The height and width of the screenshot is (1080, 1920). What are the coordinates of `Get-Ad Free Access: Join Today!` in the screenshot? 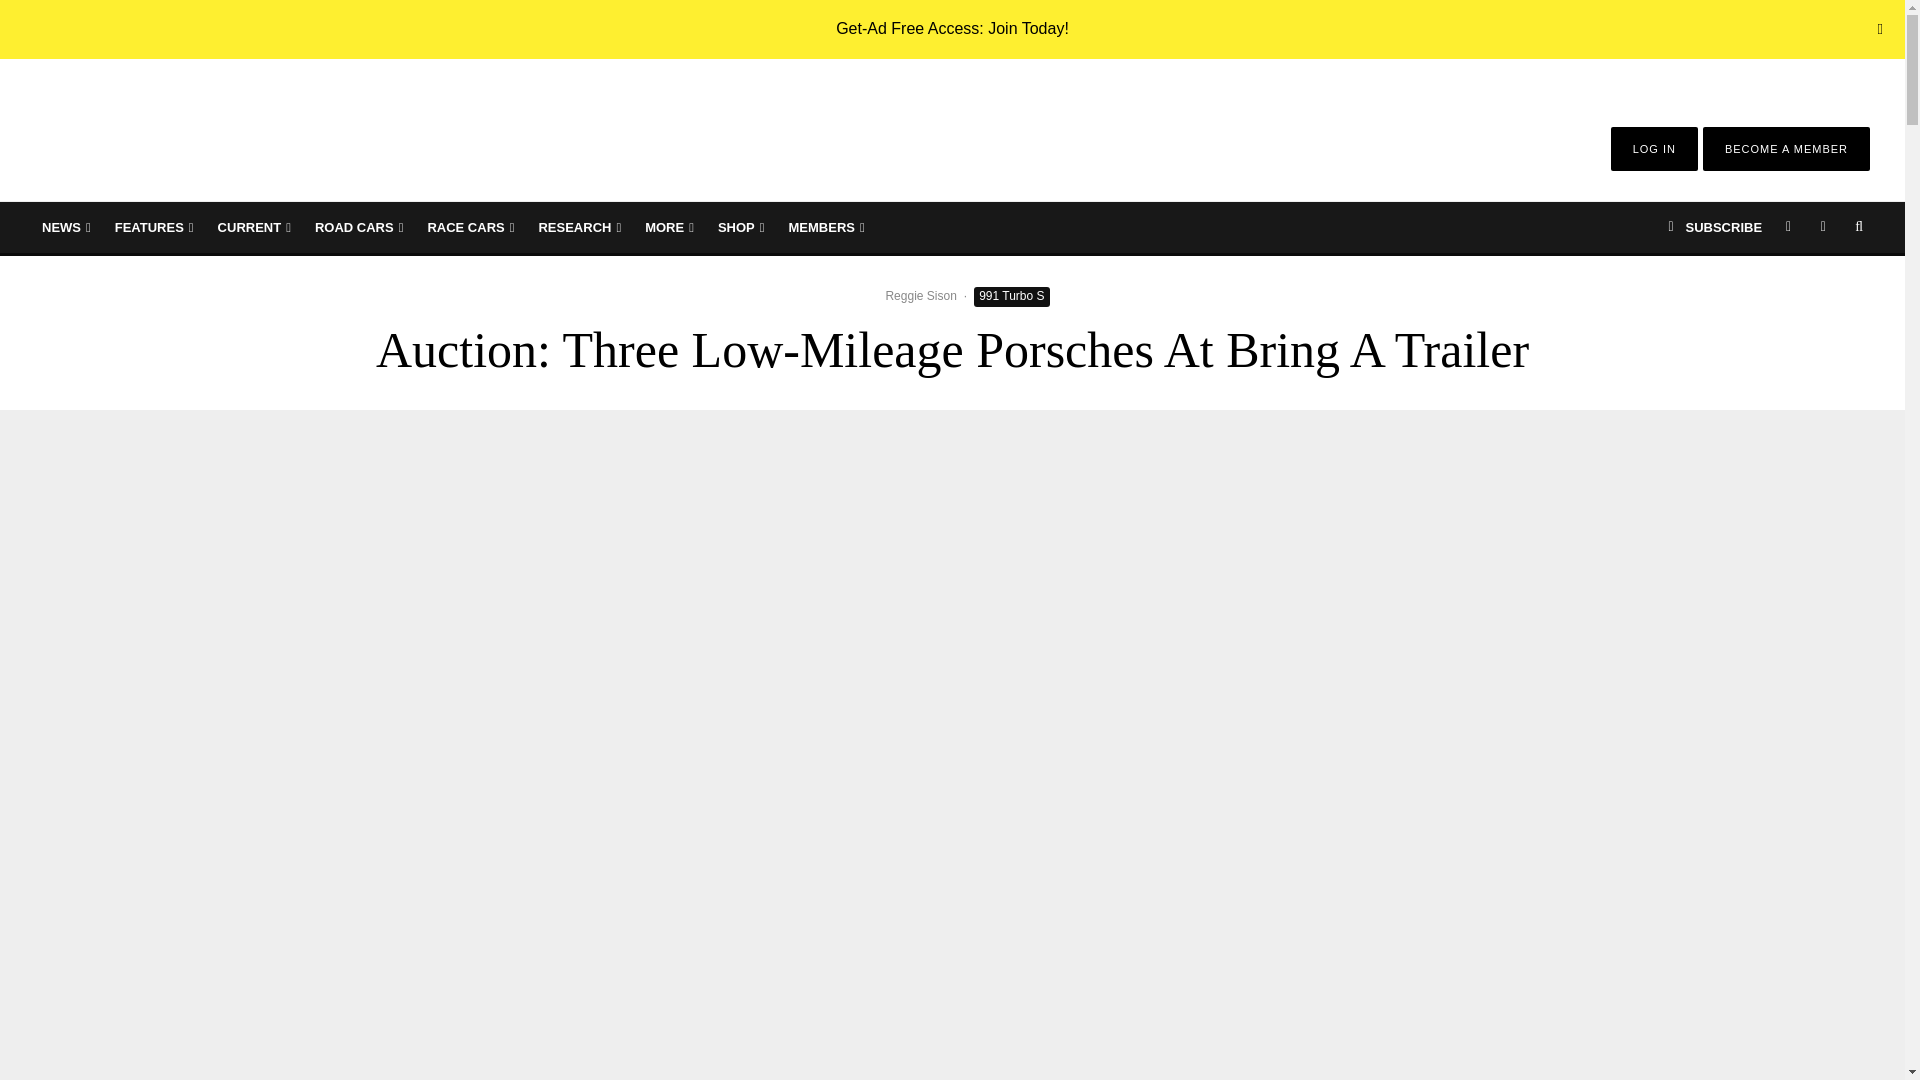 It's located at (952, 28).